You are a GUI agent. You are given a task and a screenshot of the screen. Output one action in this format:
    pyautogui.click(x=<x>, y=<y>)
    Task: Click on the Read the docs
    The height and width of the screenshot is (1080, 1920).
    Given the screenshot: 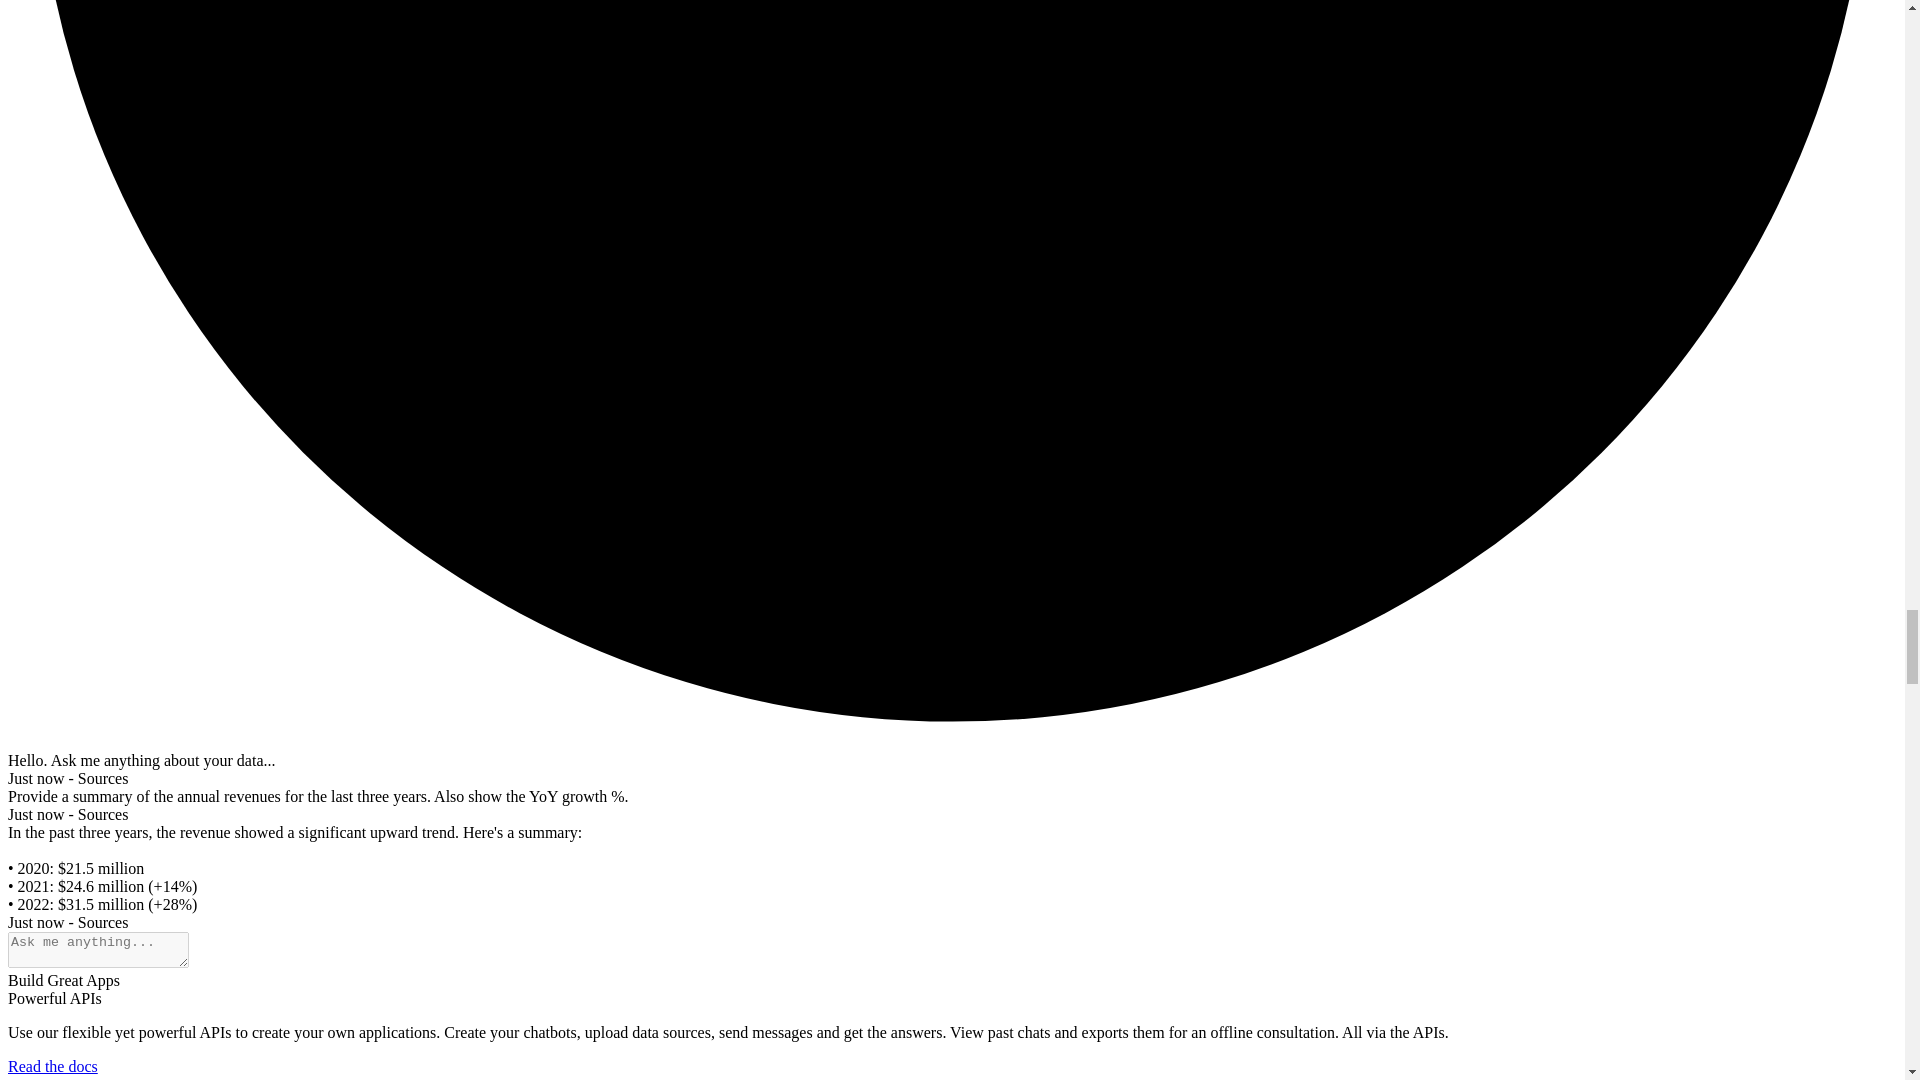 What is the action you would take?
    pyautogui.click(x=52, y=1066)
    